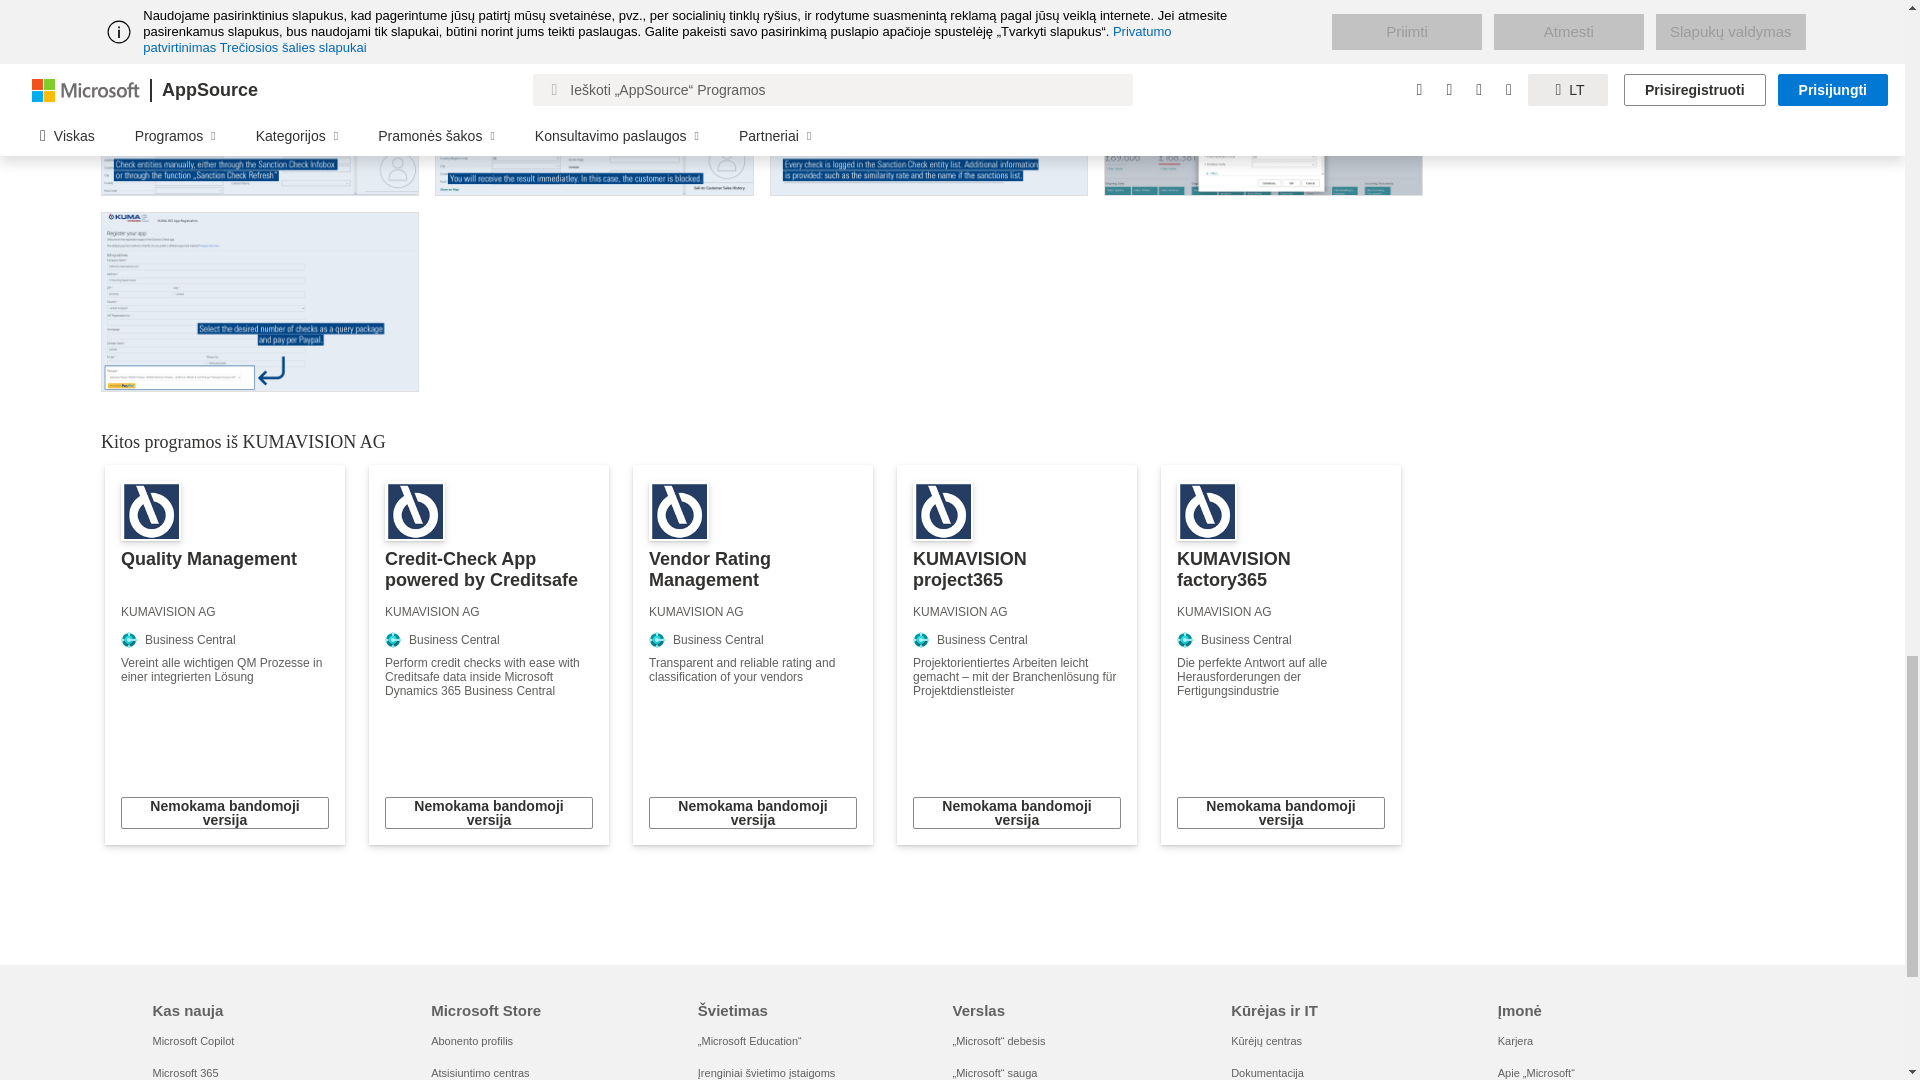 The height and width of the screenshot is (1080, 1920). I want to click on Nemokama bandomoji versija, so click(224, 813).